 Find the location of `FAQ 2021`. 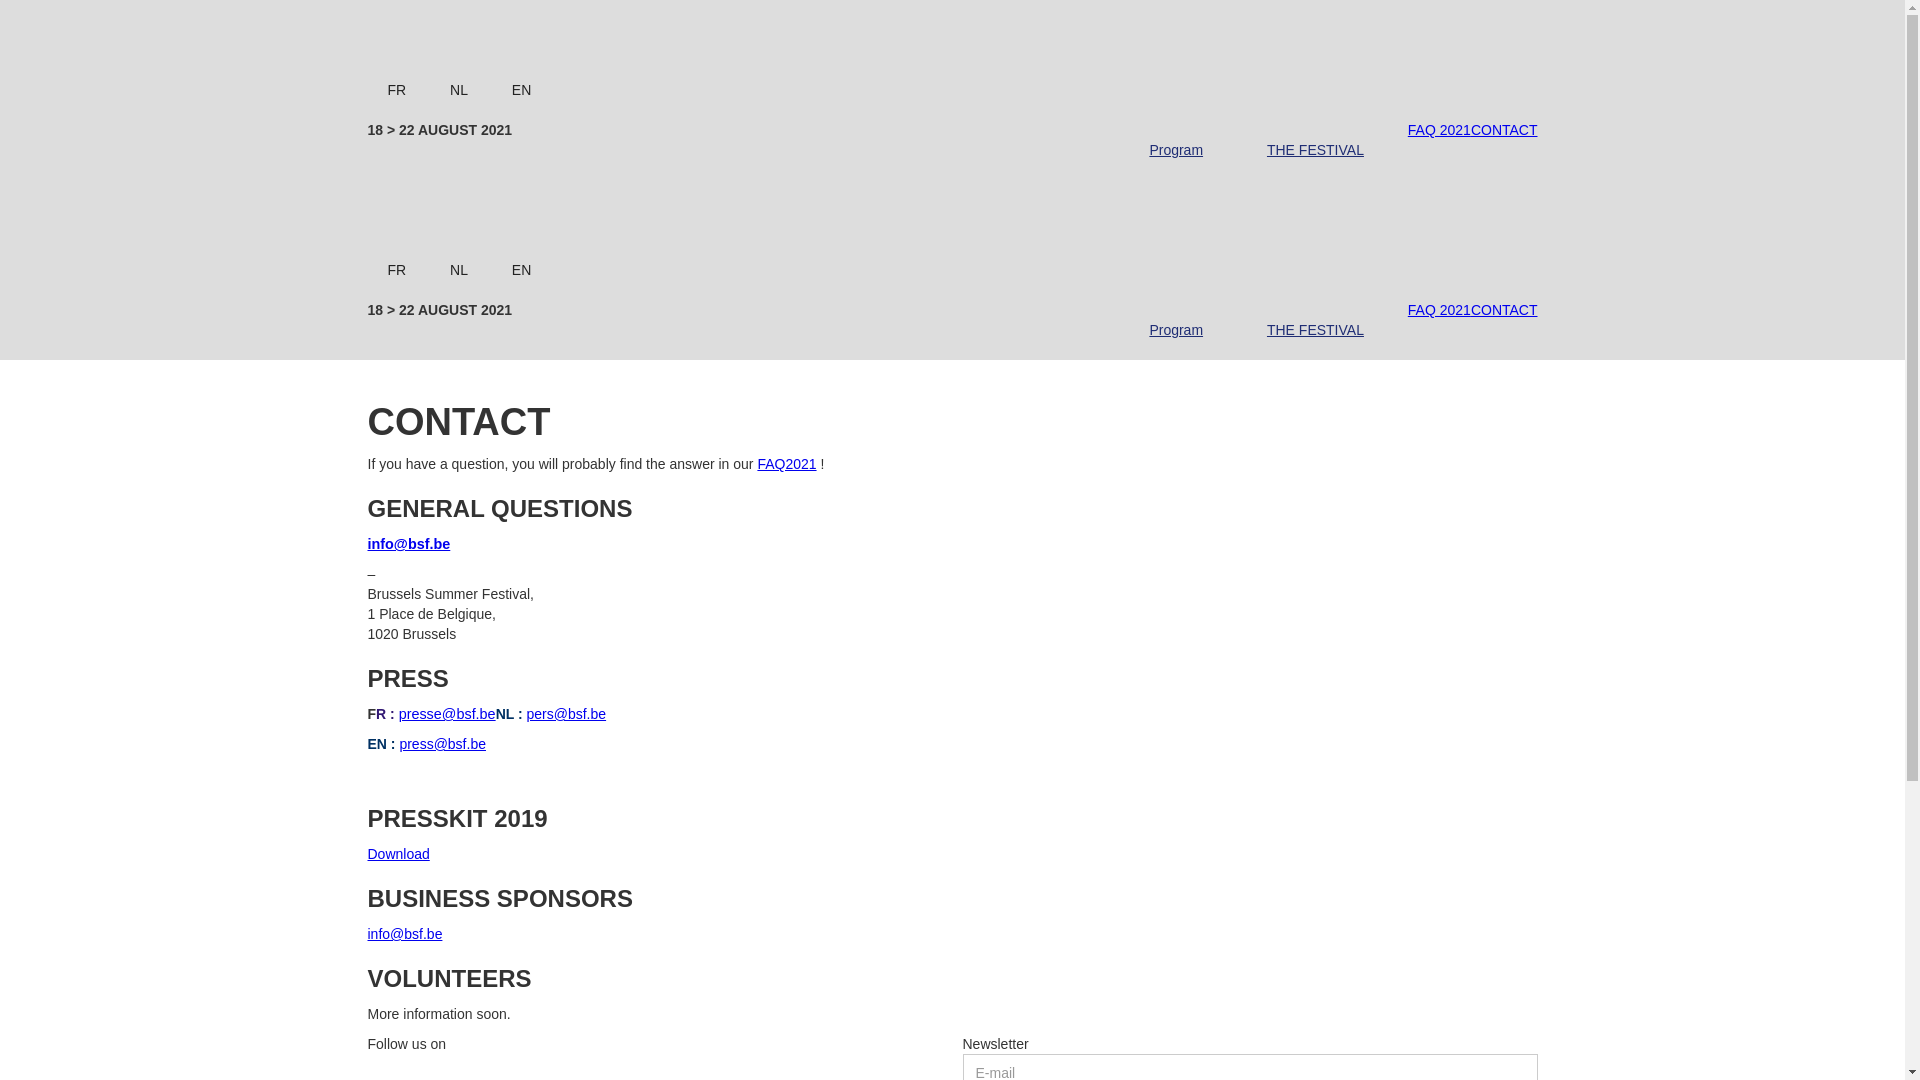

FAQ 2021 is located at coordinates (1440, 310).